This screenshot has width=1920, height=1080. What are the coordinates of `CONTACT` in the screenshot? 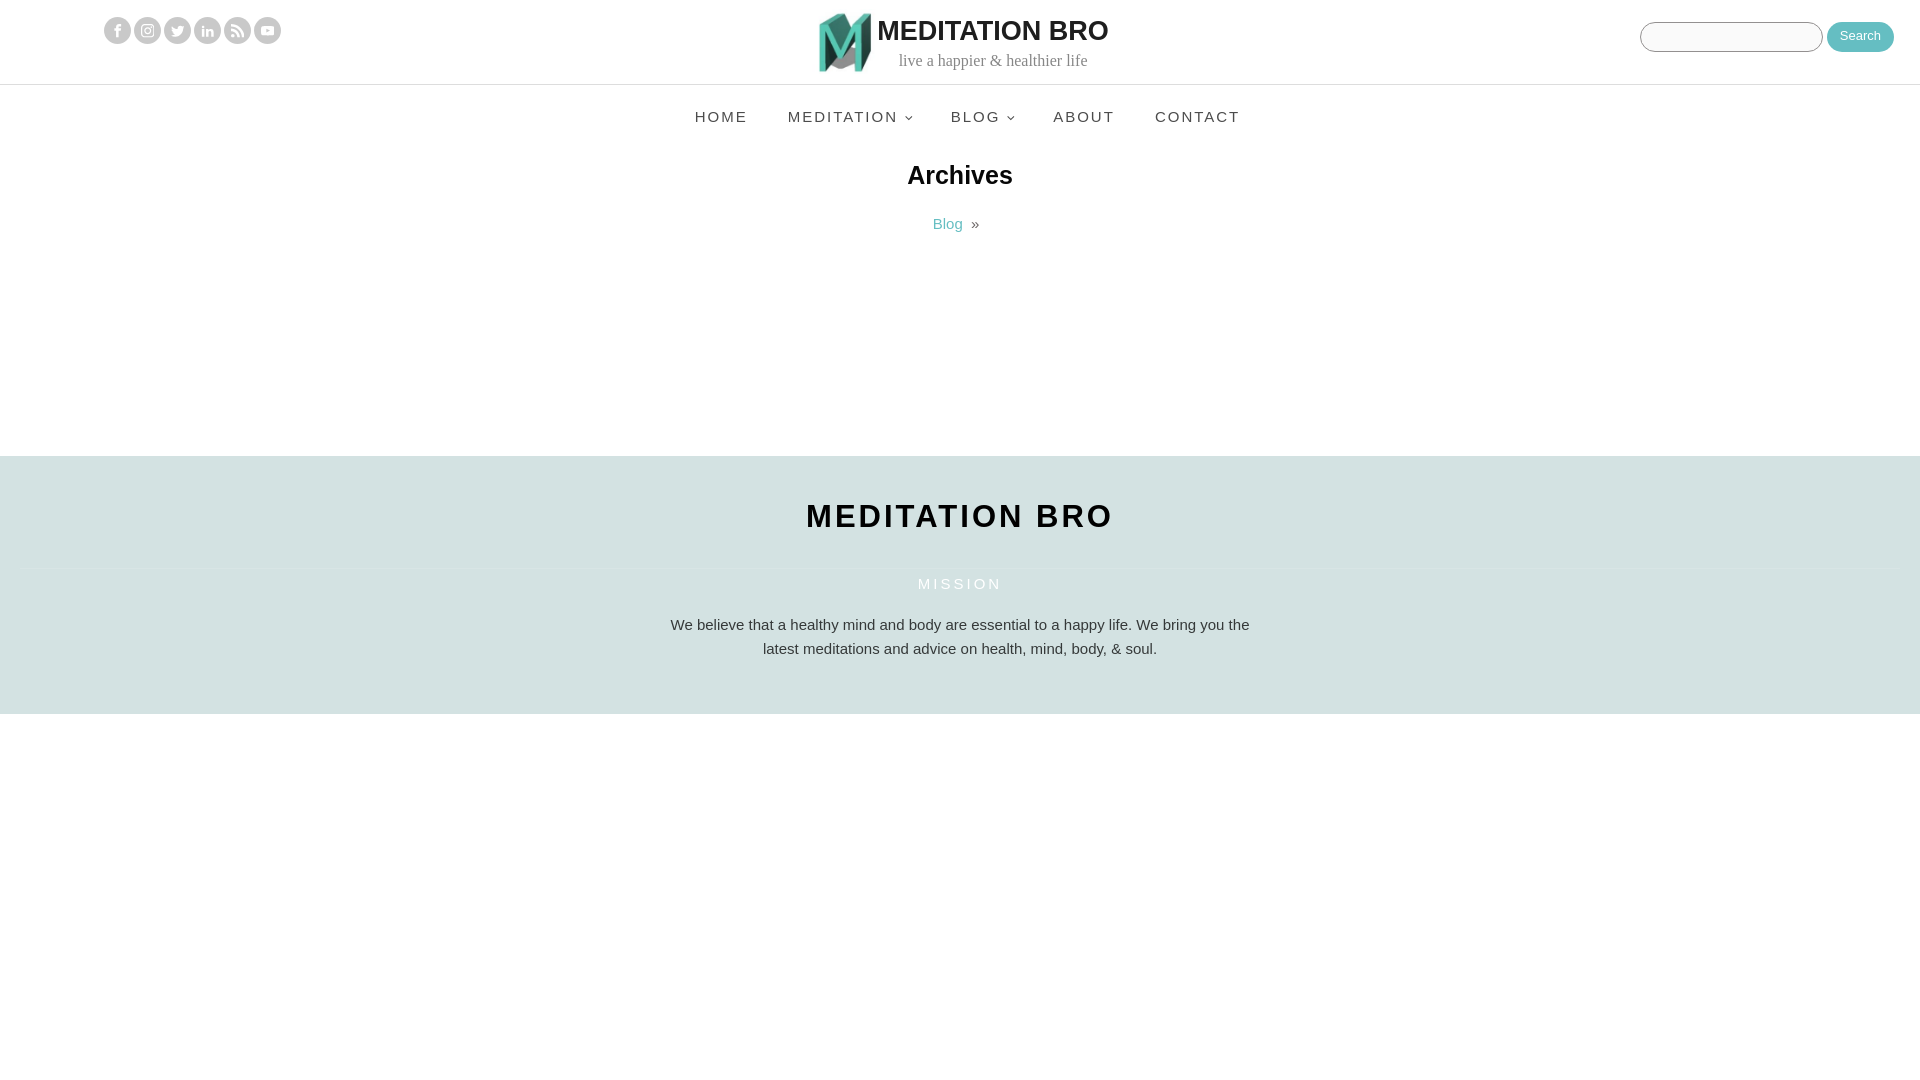 It's located at (1196, 117).